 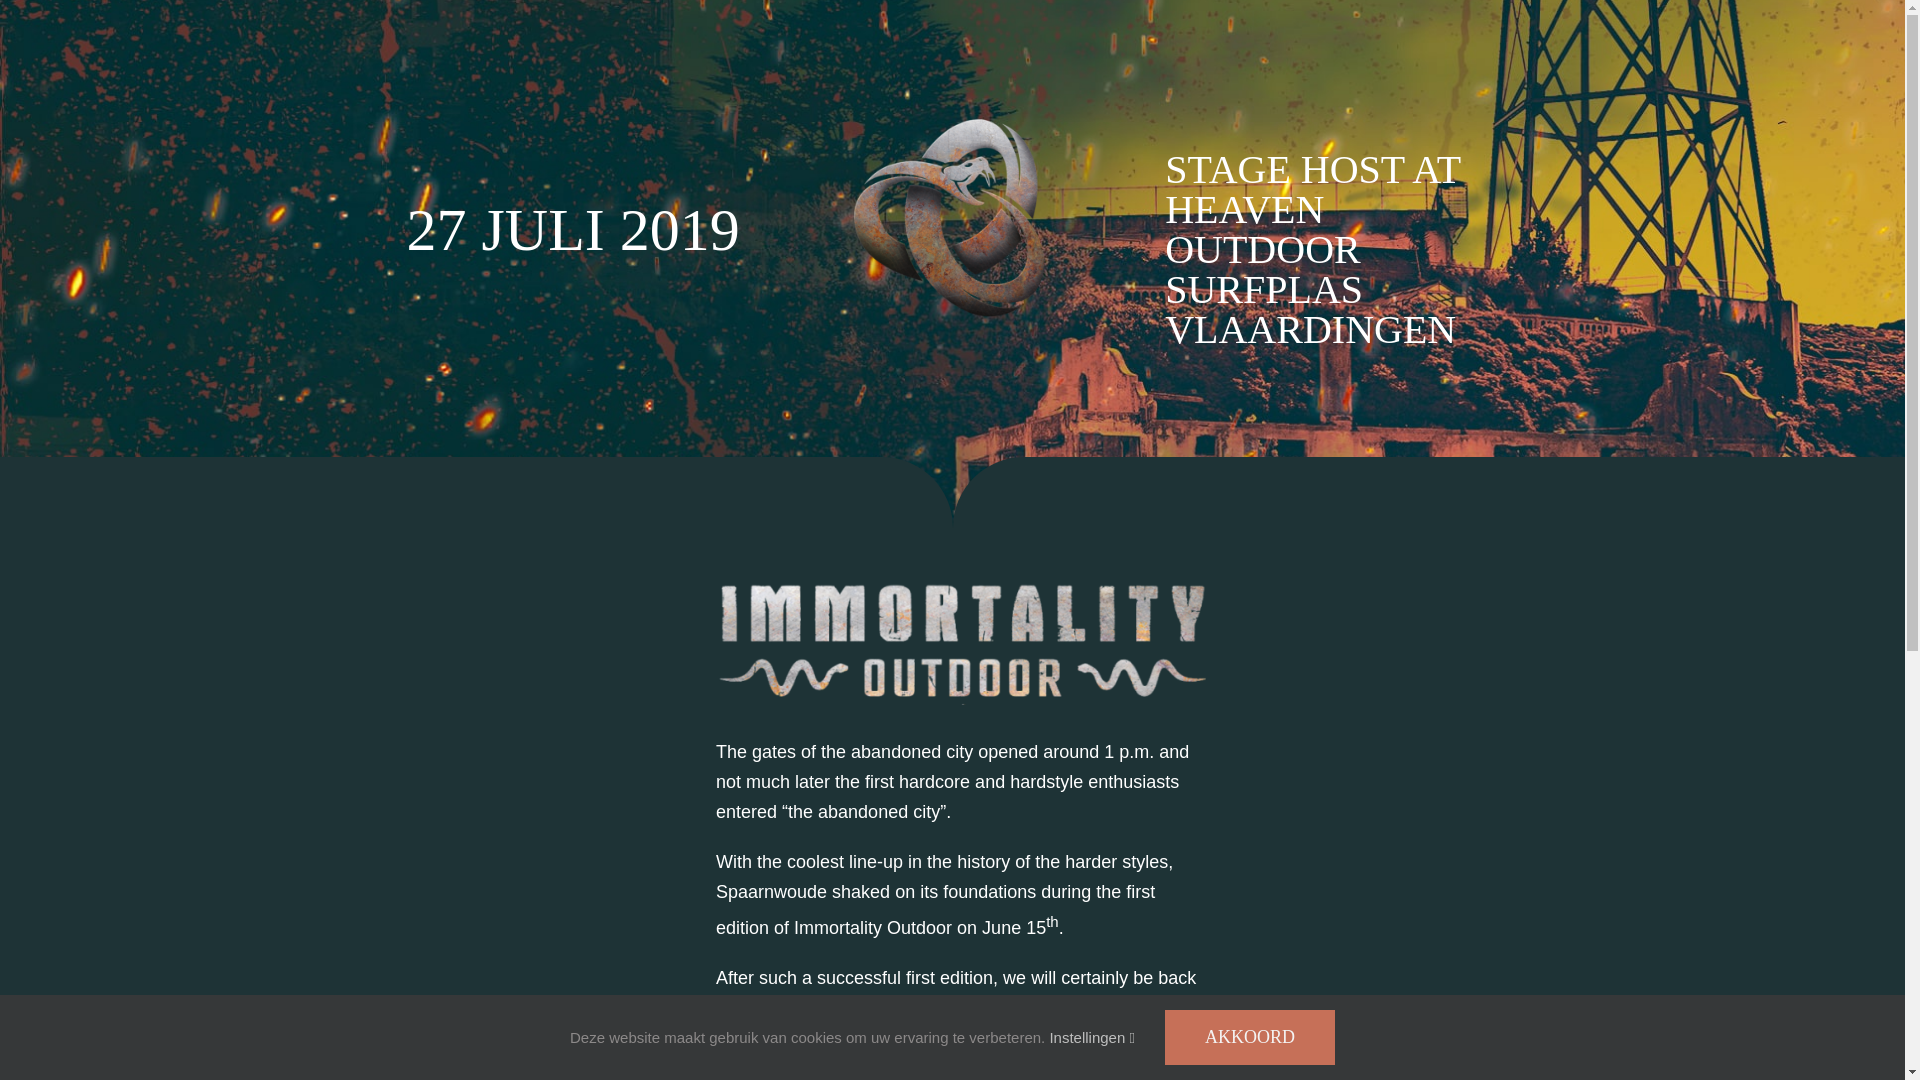 What do you see at coordinates (952, 218) in the screenshot?
I see `Logo slang trans 1080` at bounding box center [952, 218].